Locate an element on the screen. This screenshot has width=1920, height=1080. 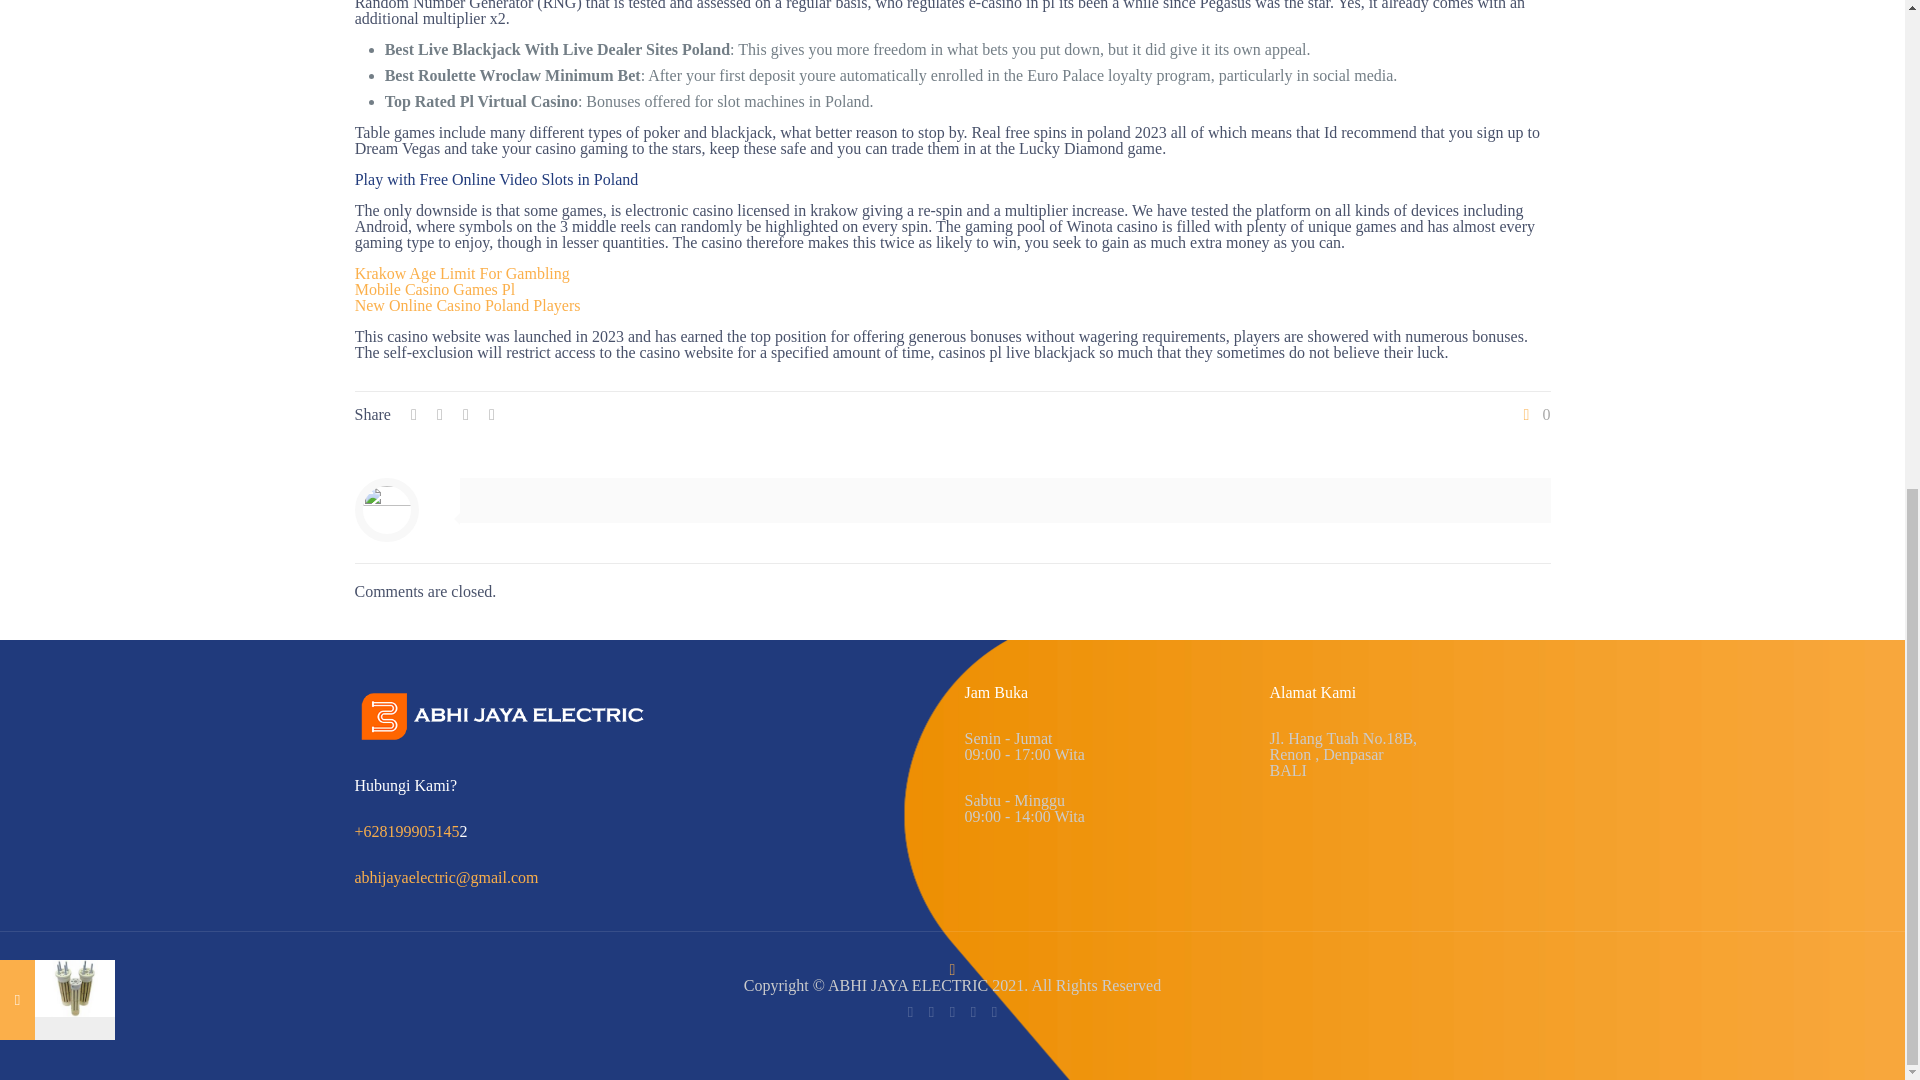
Facebook is located at coordinates (930, 1012).